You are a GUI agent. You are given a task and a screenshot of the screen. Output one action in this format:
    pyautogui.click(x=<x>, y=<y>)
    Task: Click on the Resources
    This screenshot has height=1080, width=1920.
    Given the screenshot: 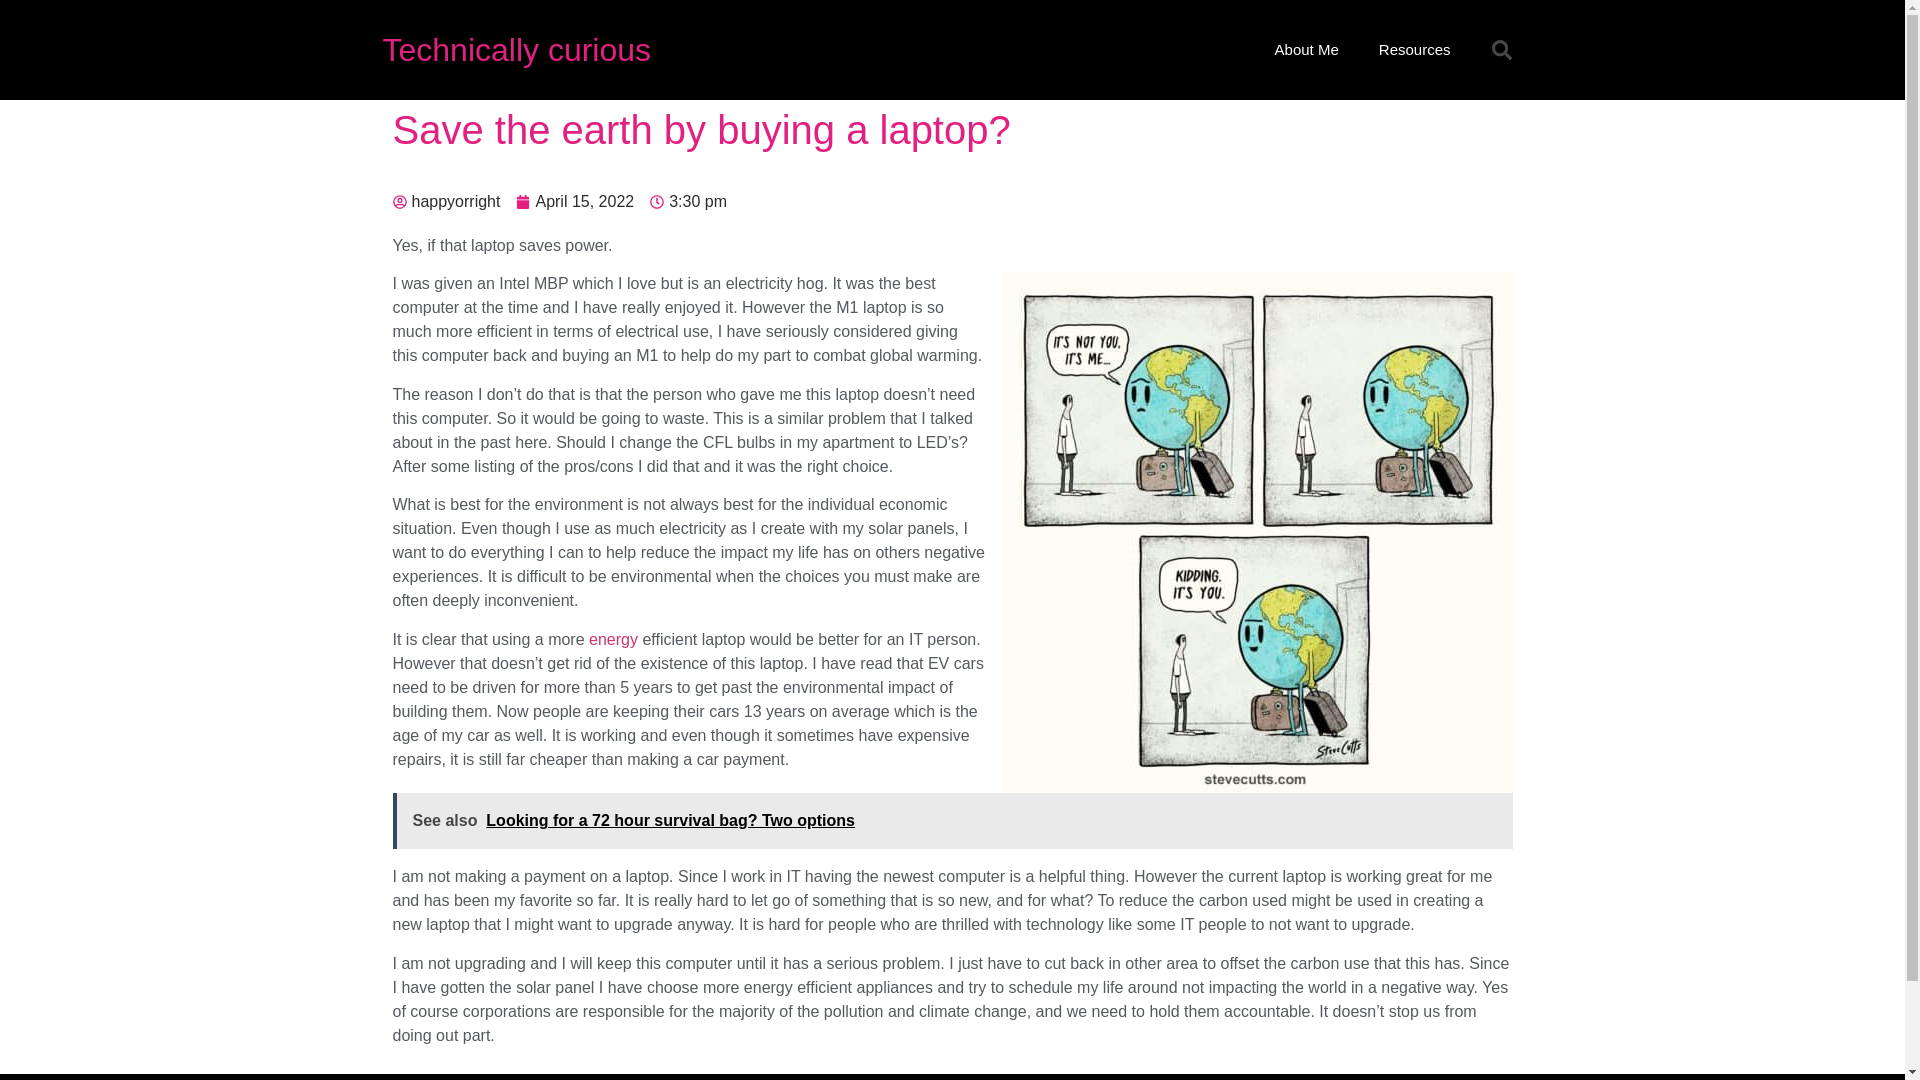 What is the action you would take?
    pyautogui.click(x=1414, y=50)
    